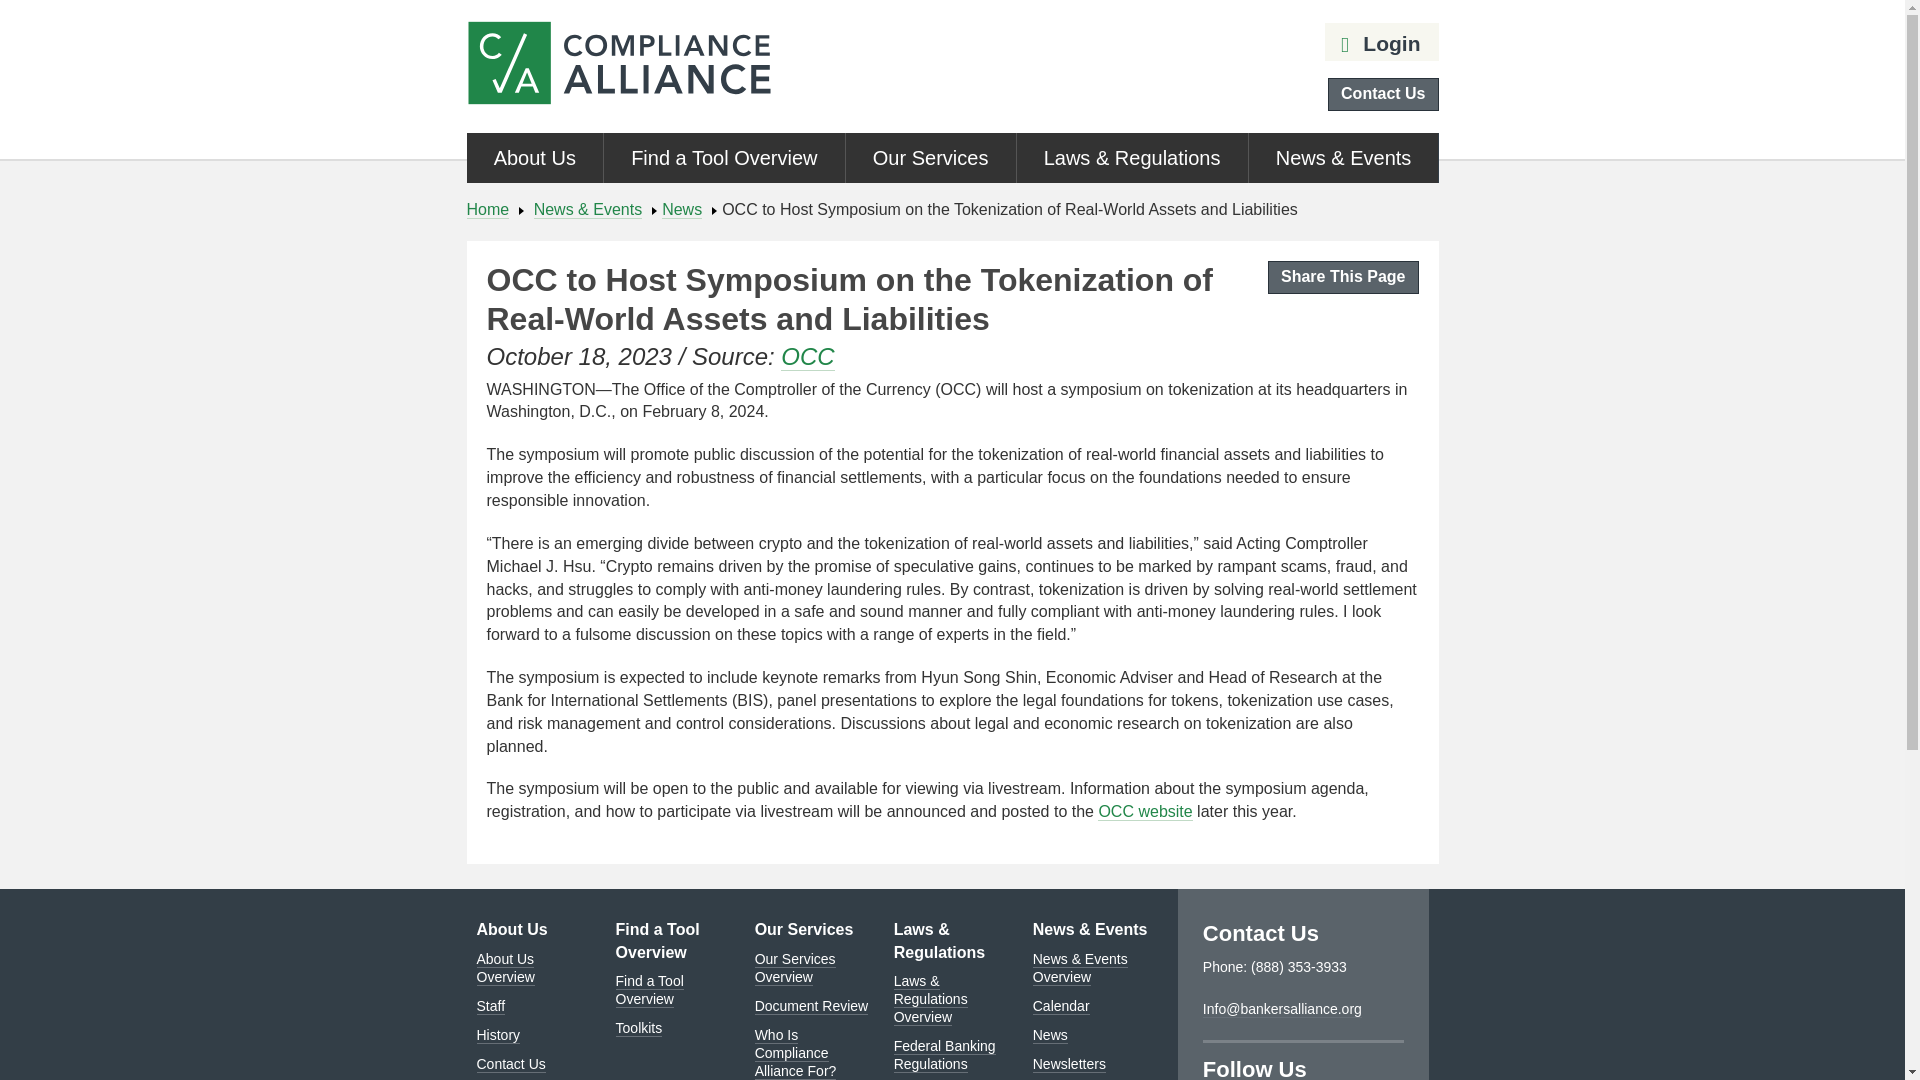  Describe the element at coordinates (618, 66) in the screenshot. I see `Compliance Alliance` at that location.